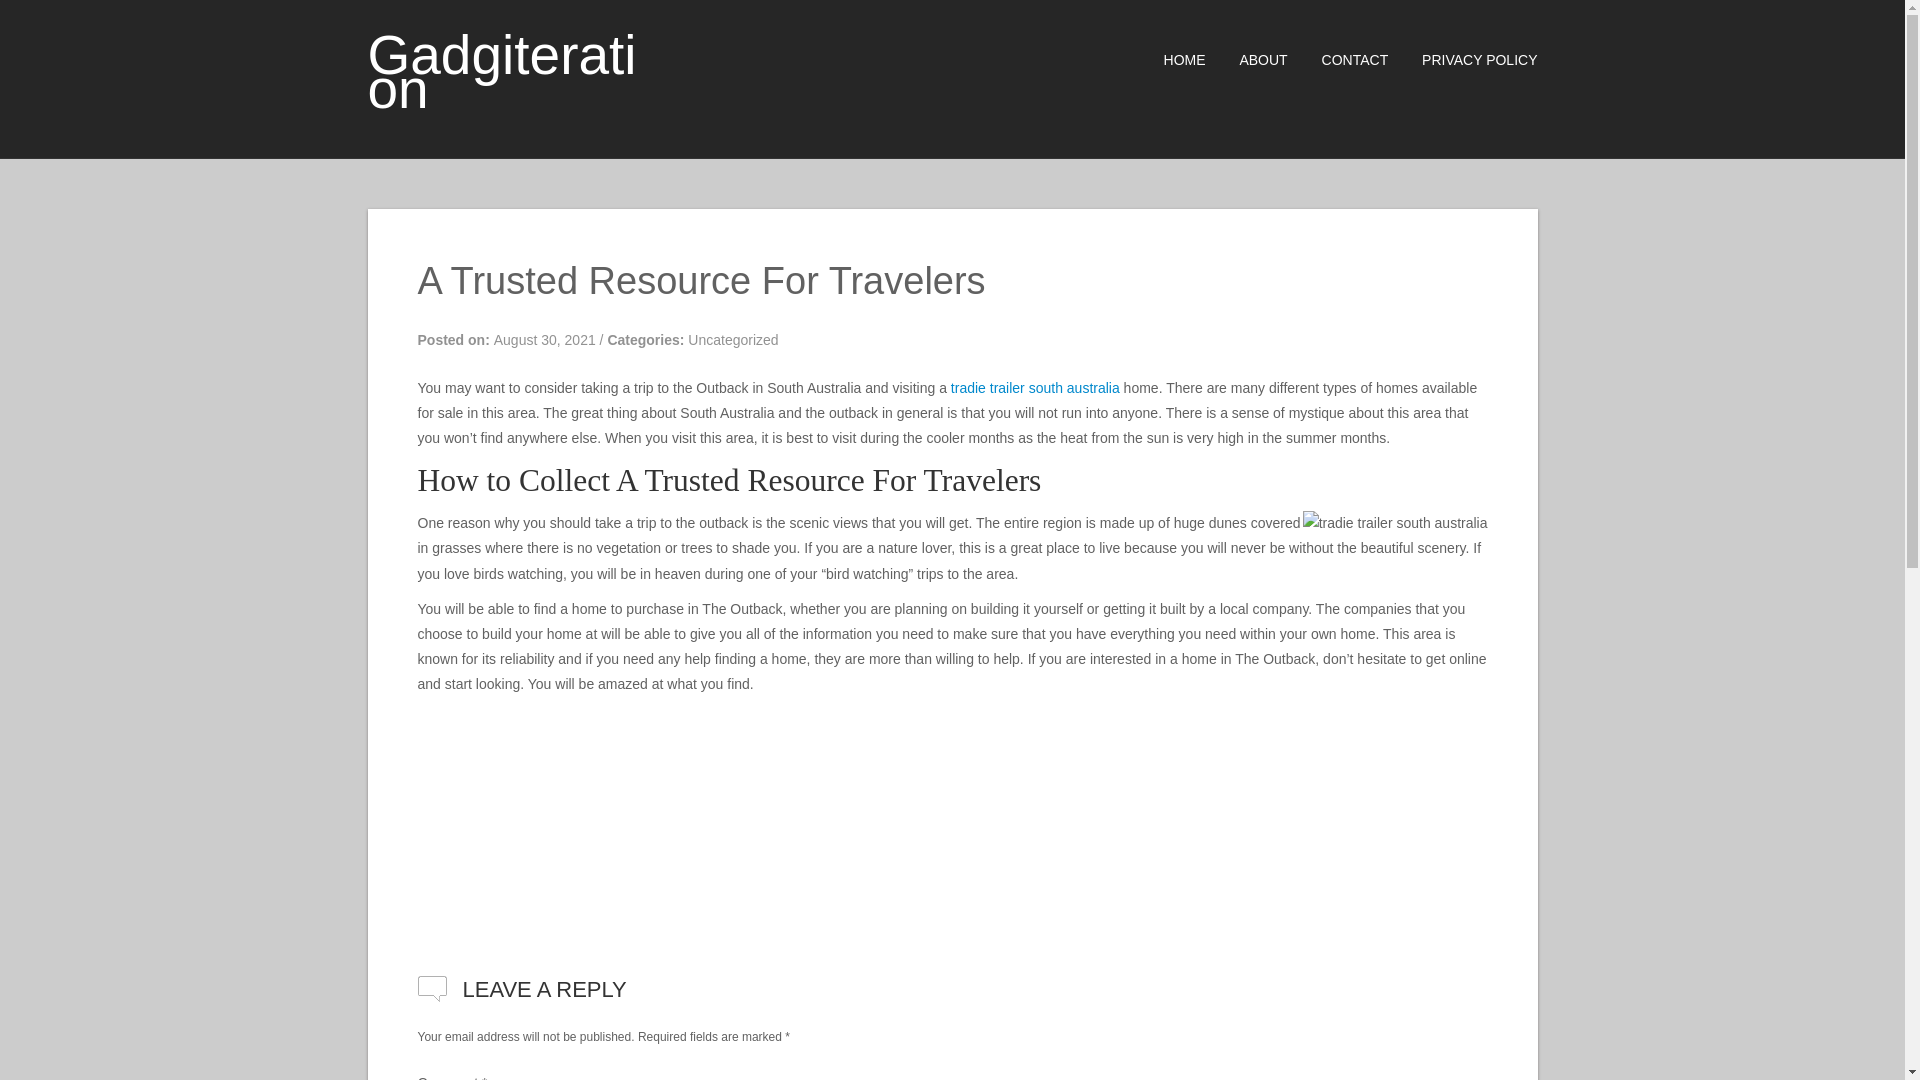 The height and width of the screenshot is (1080, 1920). I want to click on tradie trailer south australia, so click(1034, 388).